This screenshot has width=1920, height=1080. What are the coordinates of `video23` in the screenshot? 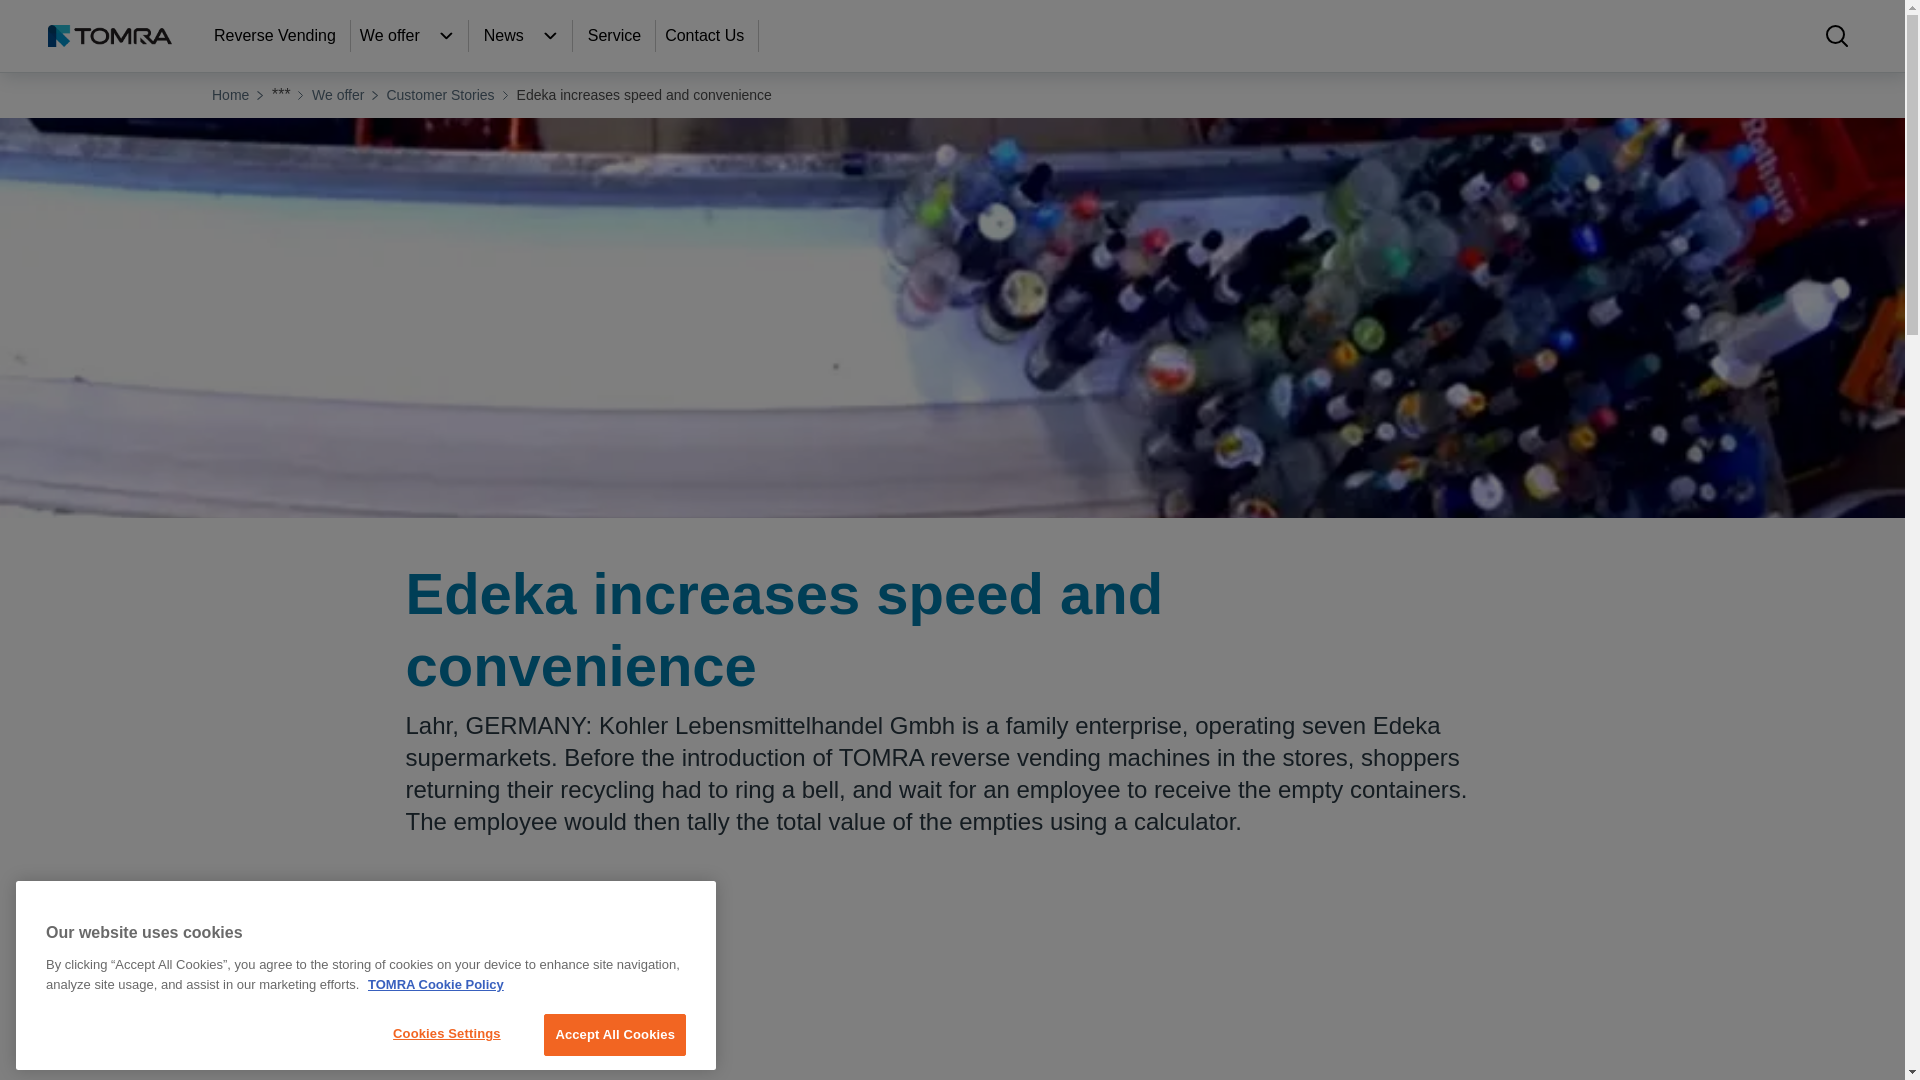 It's located at (952, 995).